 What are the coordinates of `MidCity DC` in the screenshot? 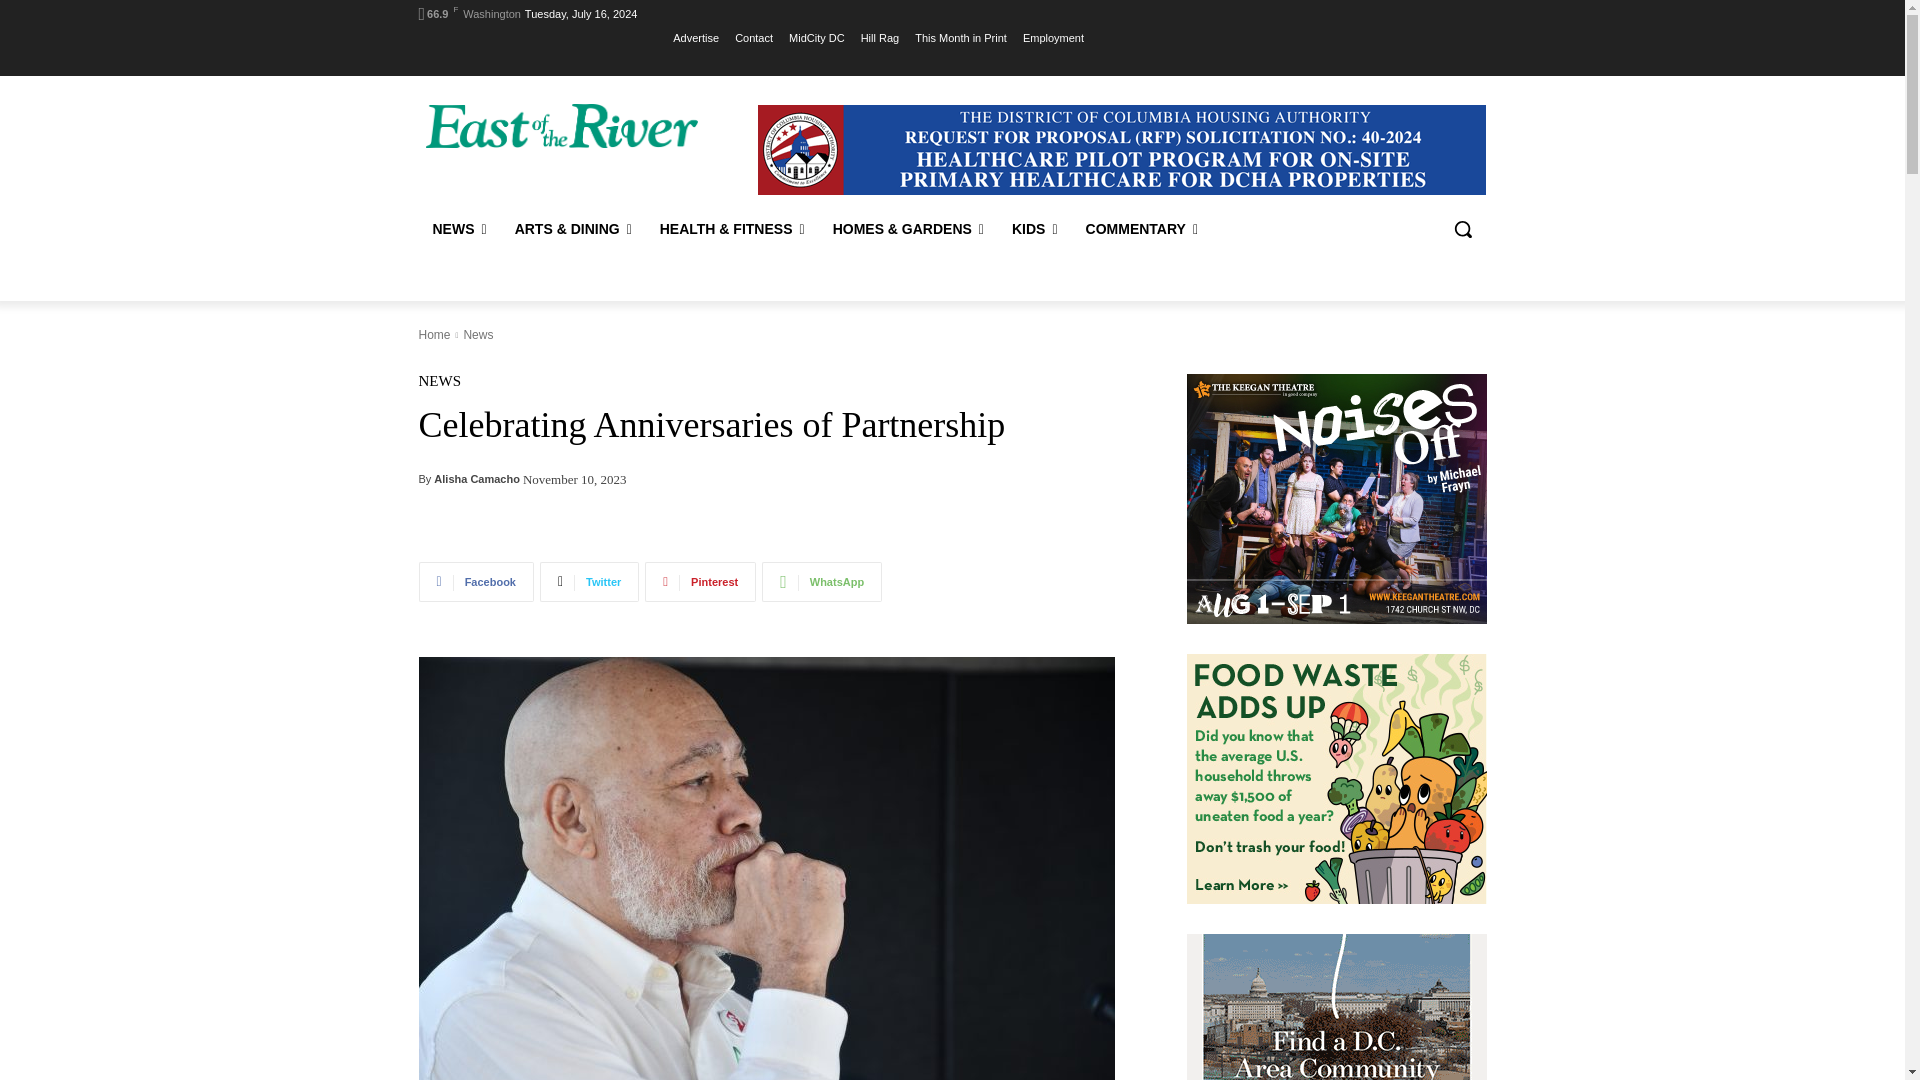 It's located at (816, 37).